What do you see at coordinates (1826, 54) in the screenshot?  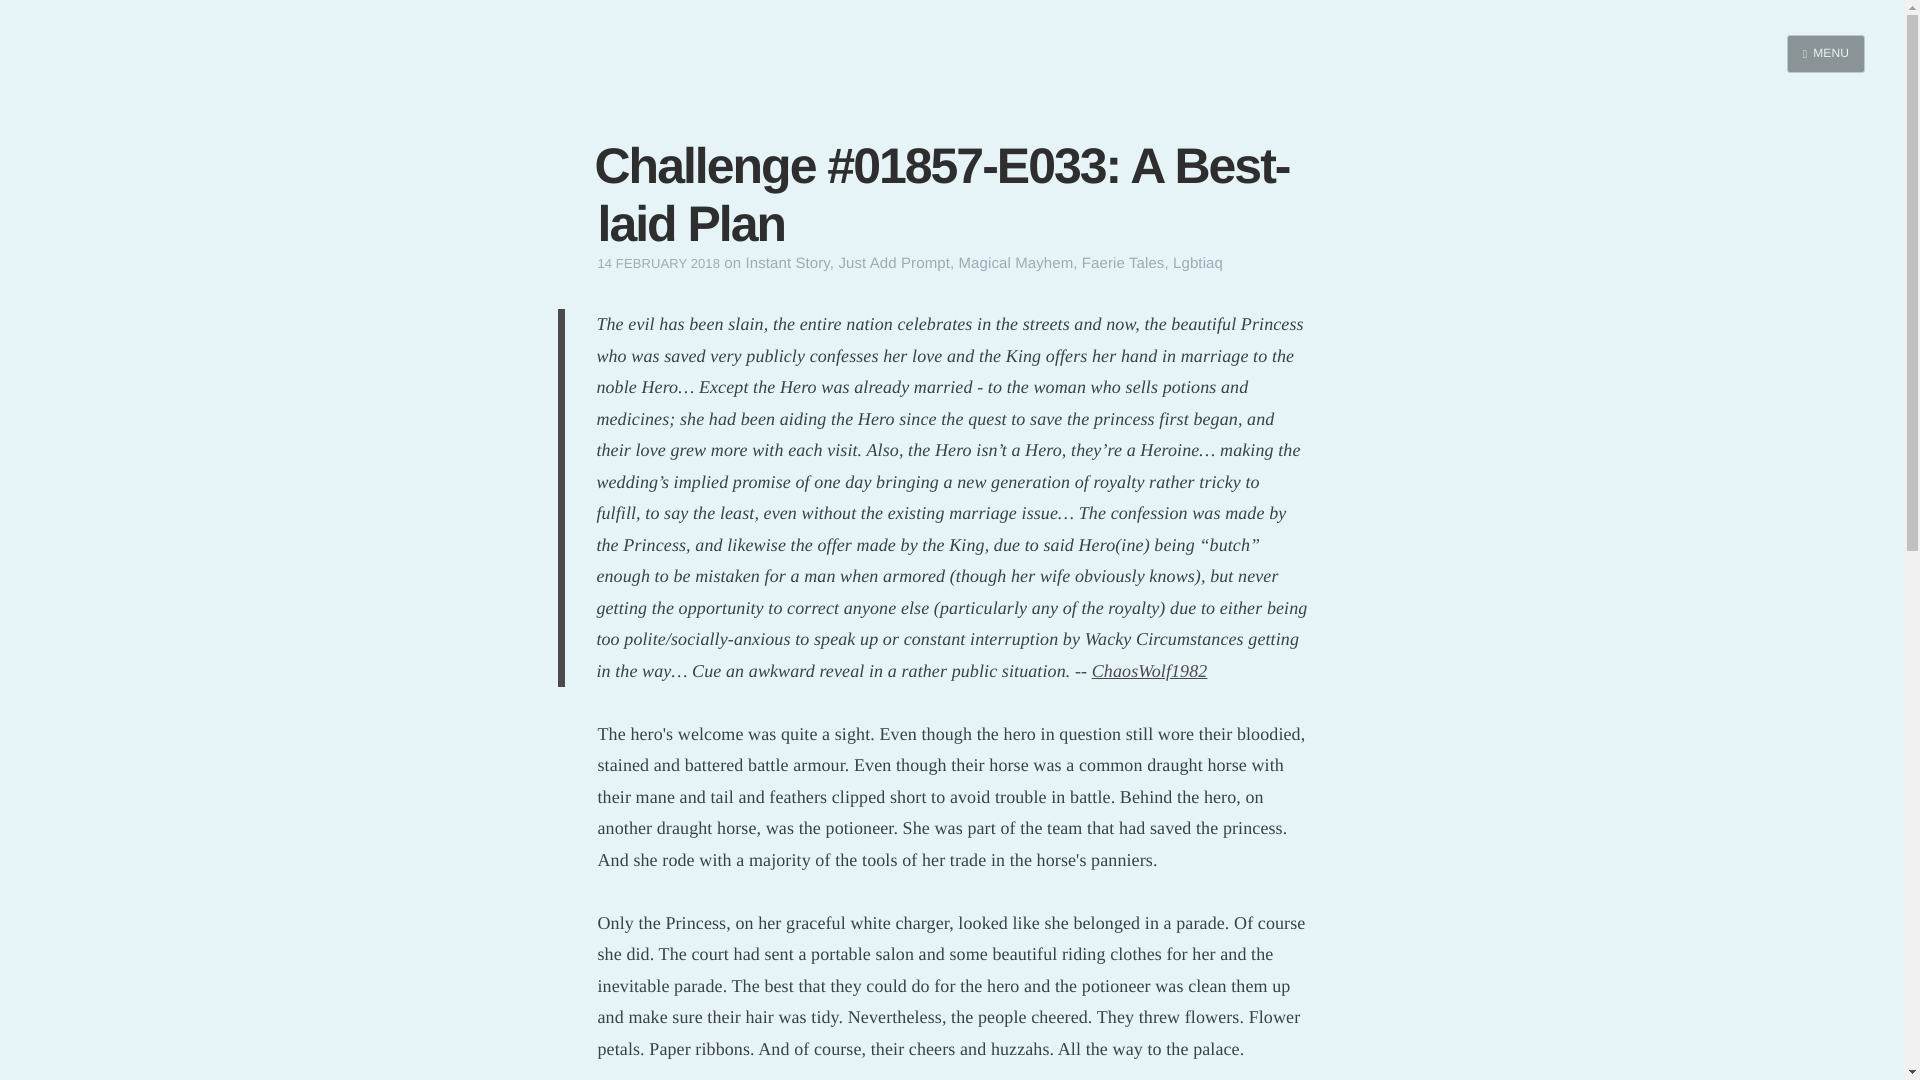 I see `MENU` at bounding box center [1826, 54].